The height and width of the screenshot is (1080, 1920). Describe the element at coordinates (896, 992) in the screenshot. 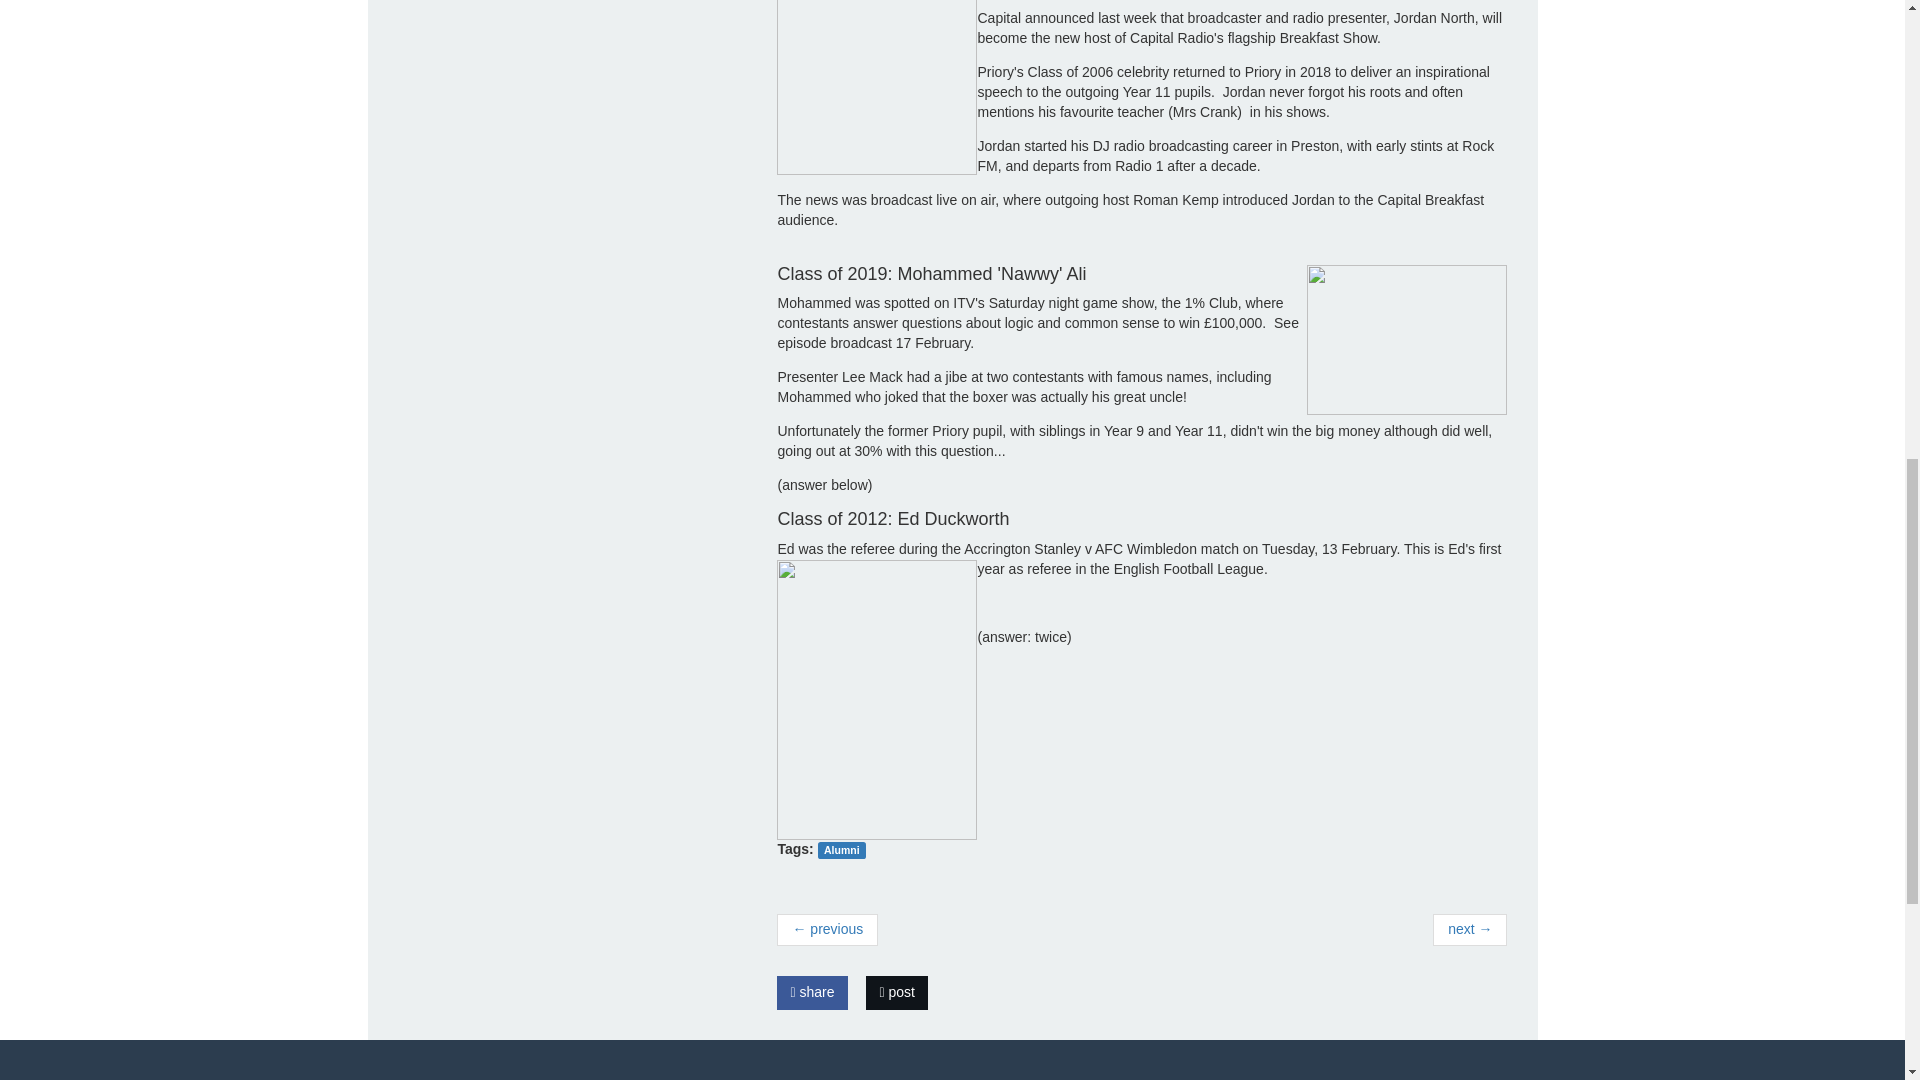

I see `post` at that location.